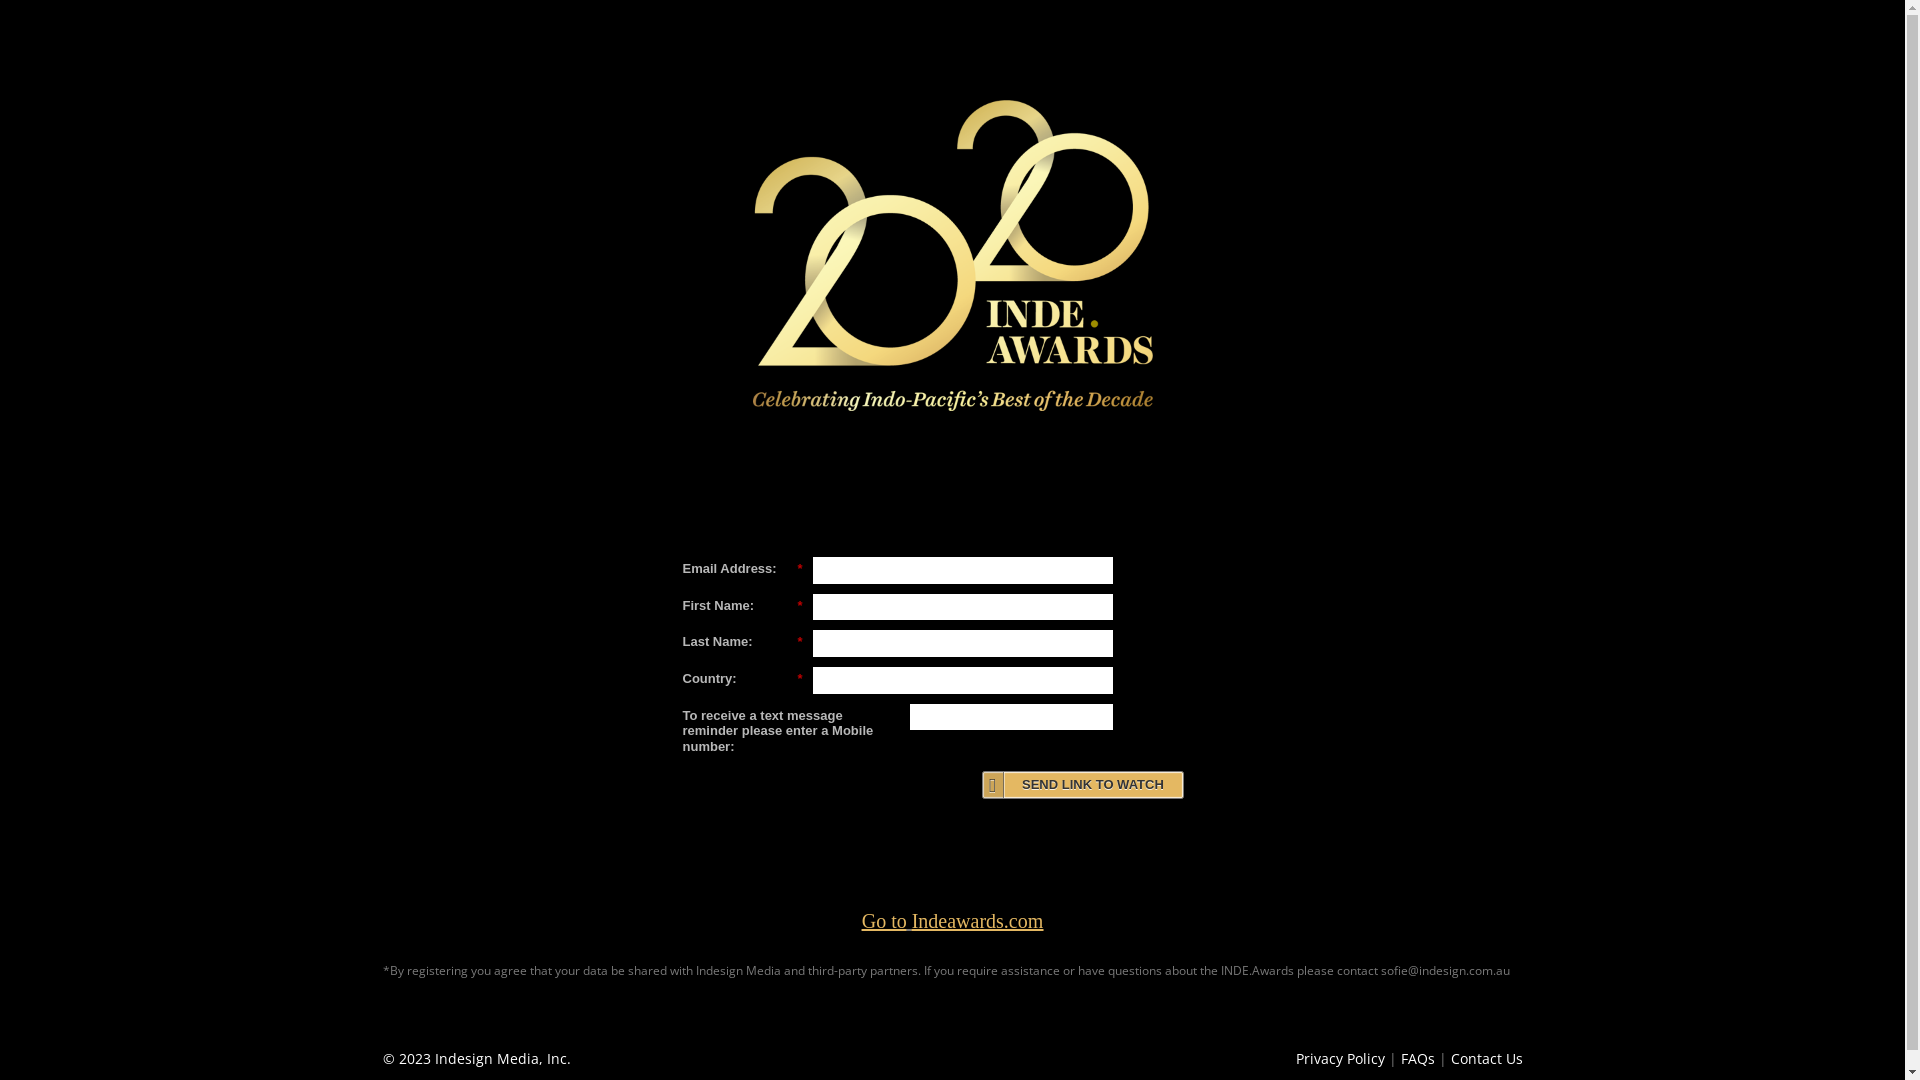 The height and width of the screenshot is (1080, 1920). I want to click on Contact Us, so click(1486, 1058).